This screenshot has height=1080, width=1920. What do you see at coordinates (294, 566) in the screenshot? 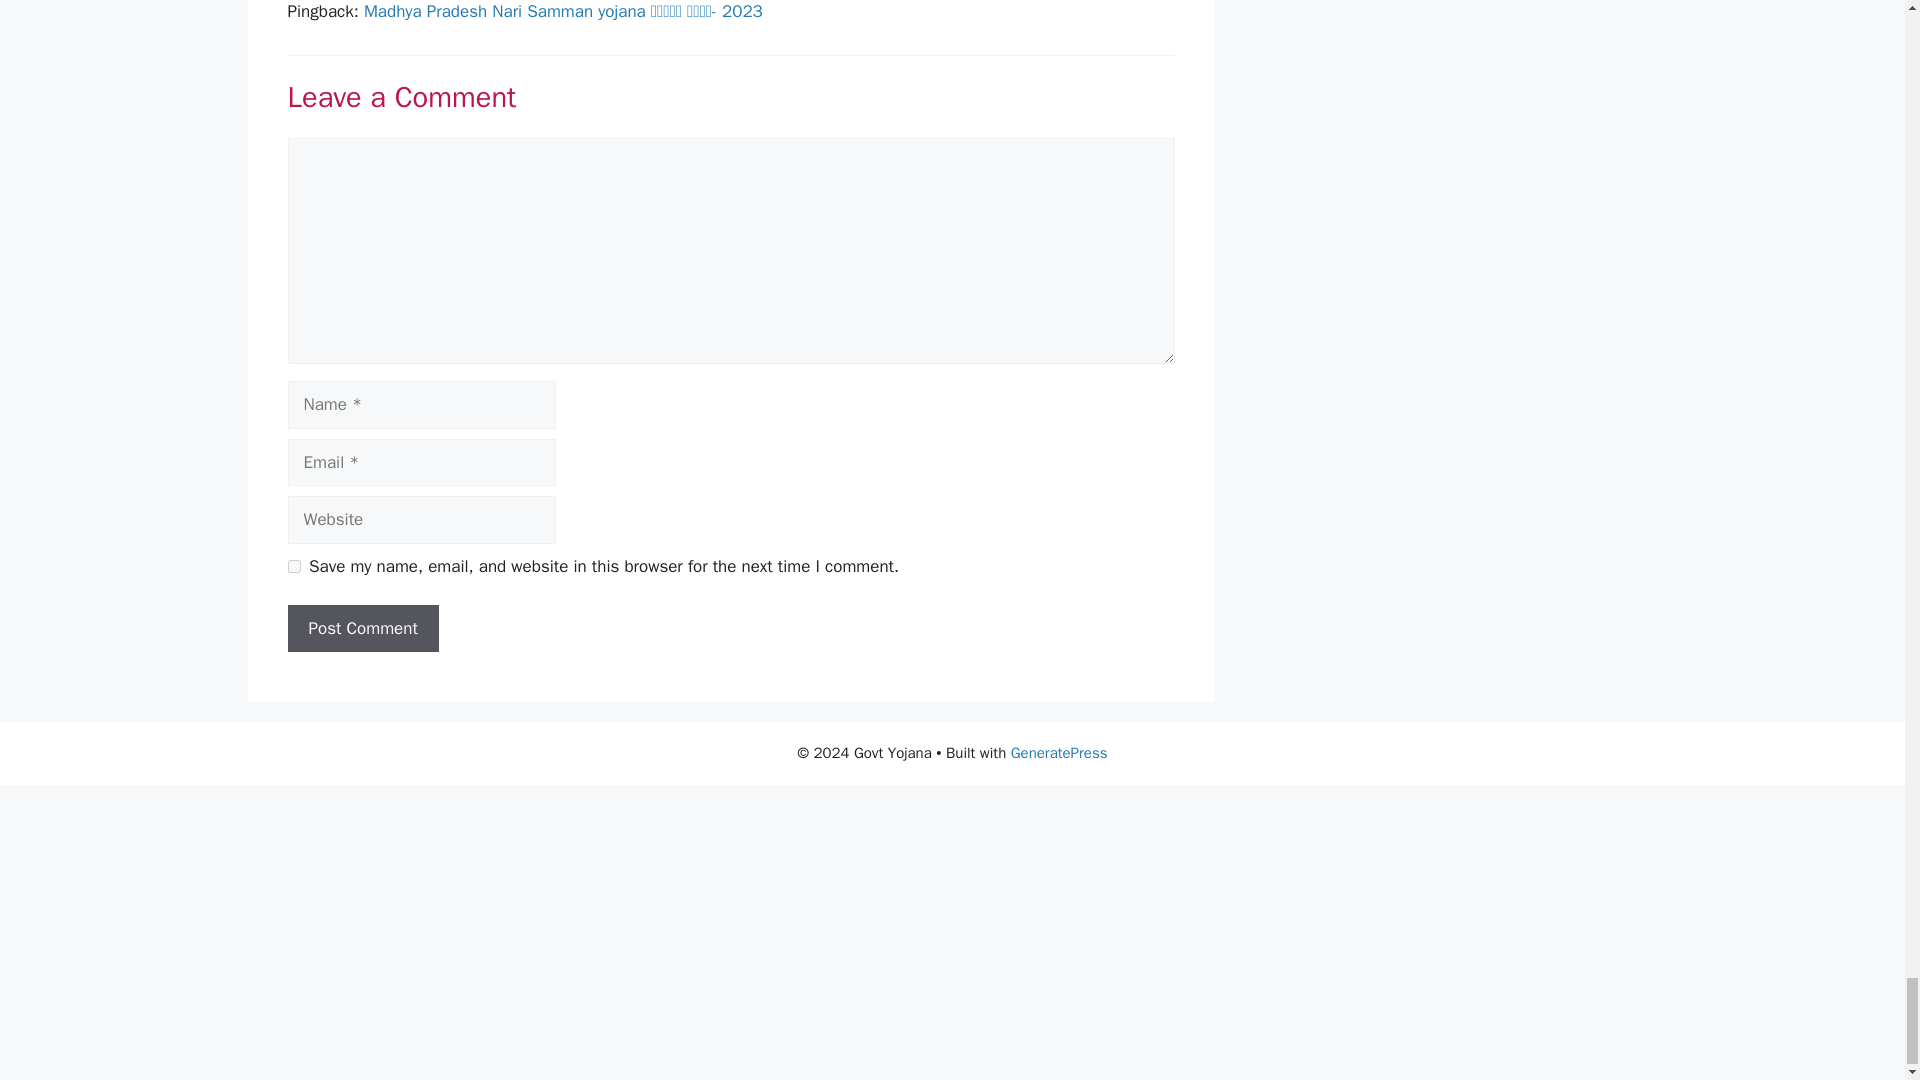
I see `yes` at bounding box center [294, 566].